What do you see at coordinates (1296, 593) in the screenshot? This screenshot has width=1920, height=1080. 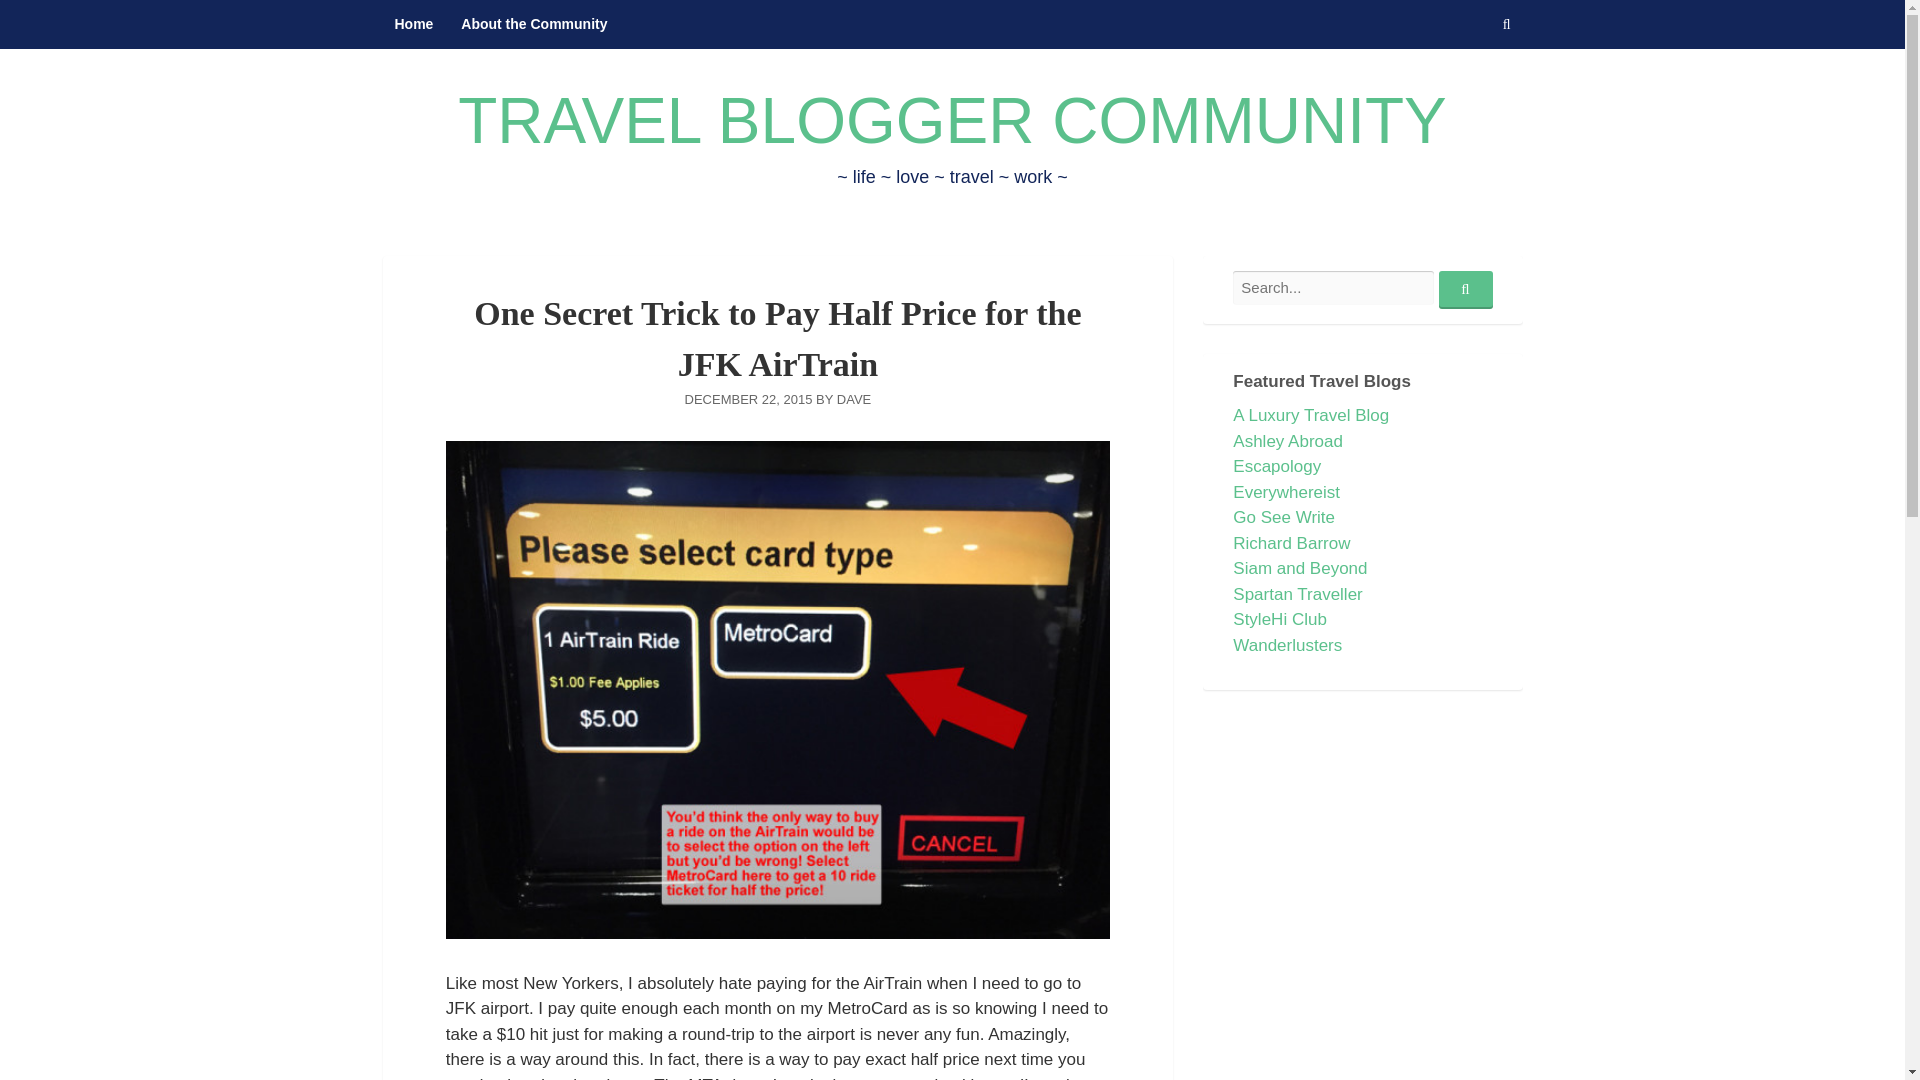 I see `Spartan Traveller` at bounding box center [1296, 593].